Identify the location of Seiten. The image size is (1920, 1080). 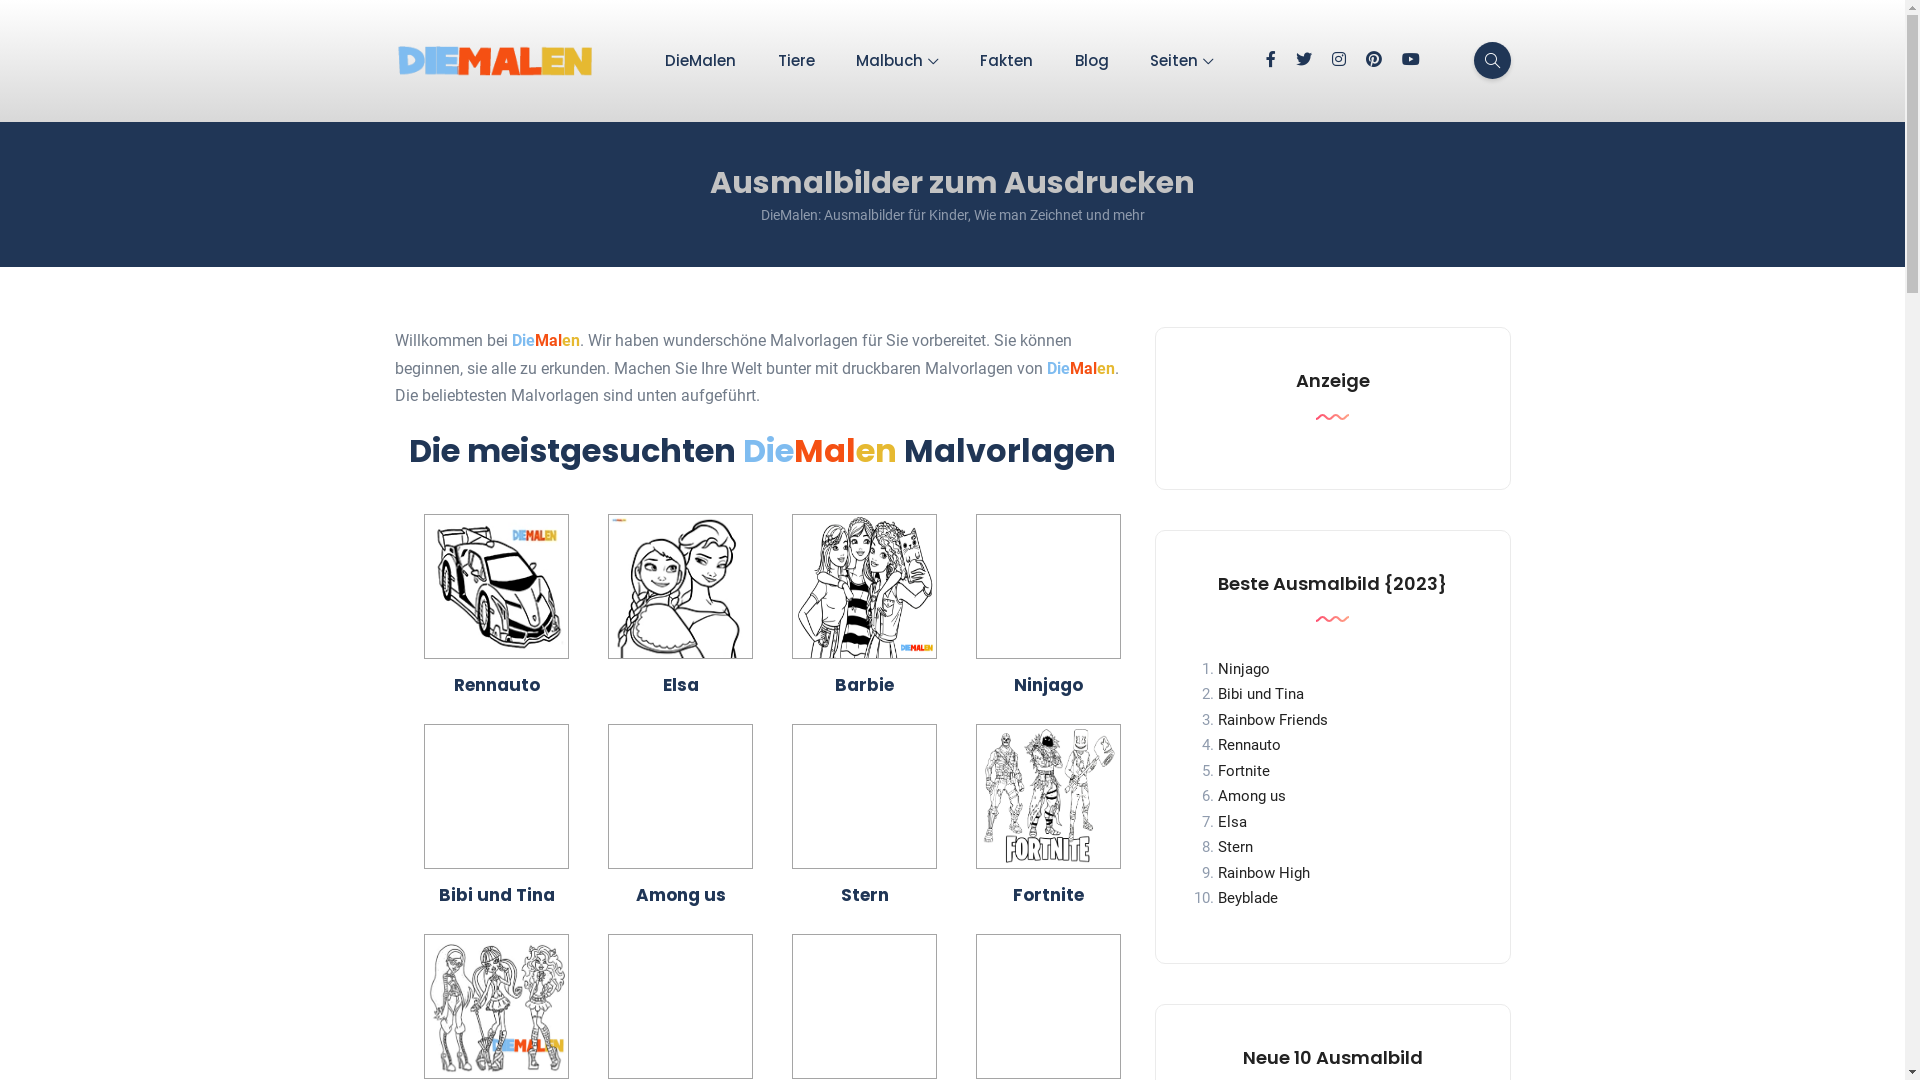
(1182, 61).